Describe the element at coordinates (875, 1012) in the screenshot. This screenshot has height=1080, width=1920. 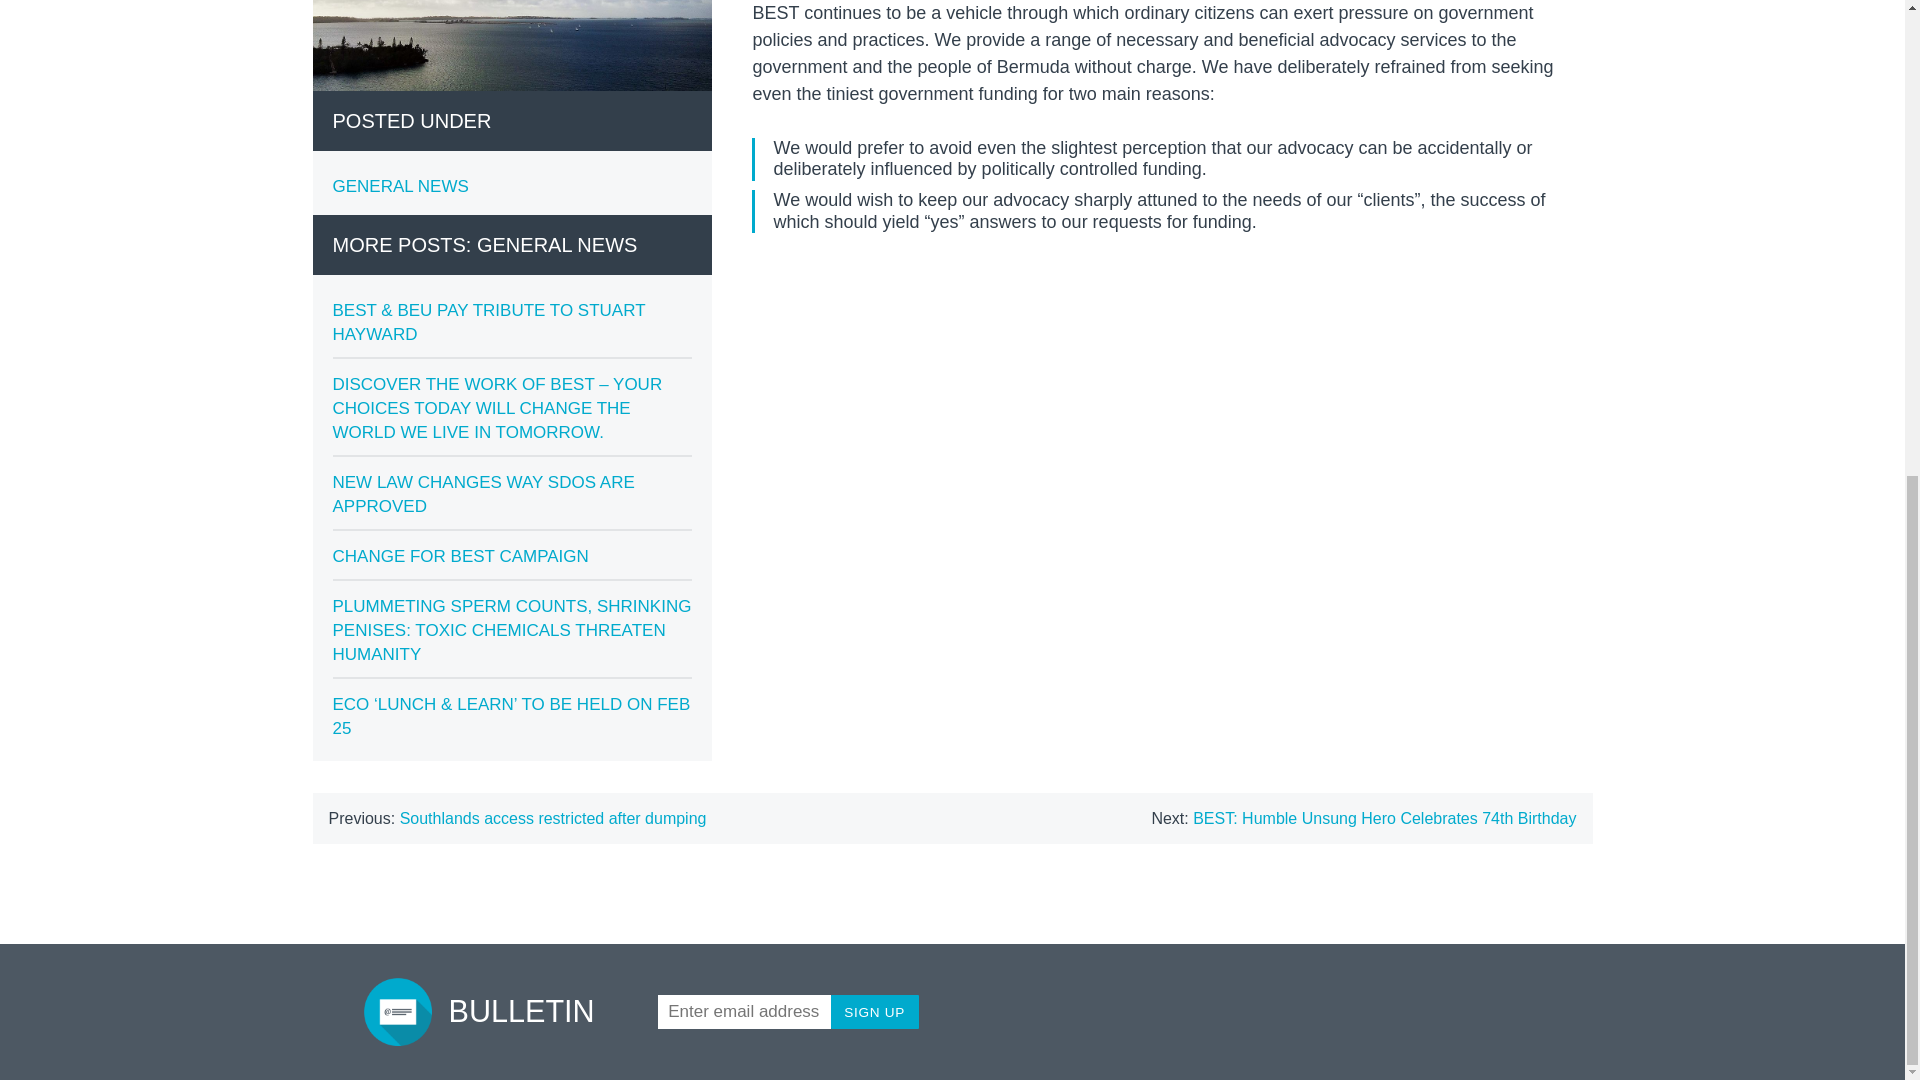
I see `SIGN UP` at that location.